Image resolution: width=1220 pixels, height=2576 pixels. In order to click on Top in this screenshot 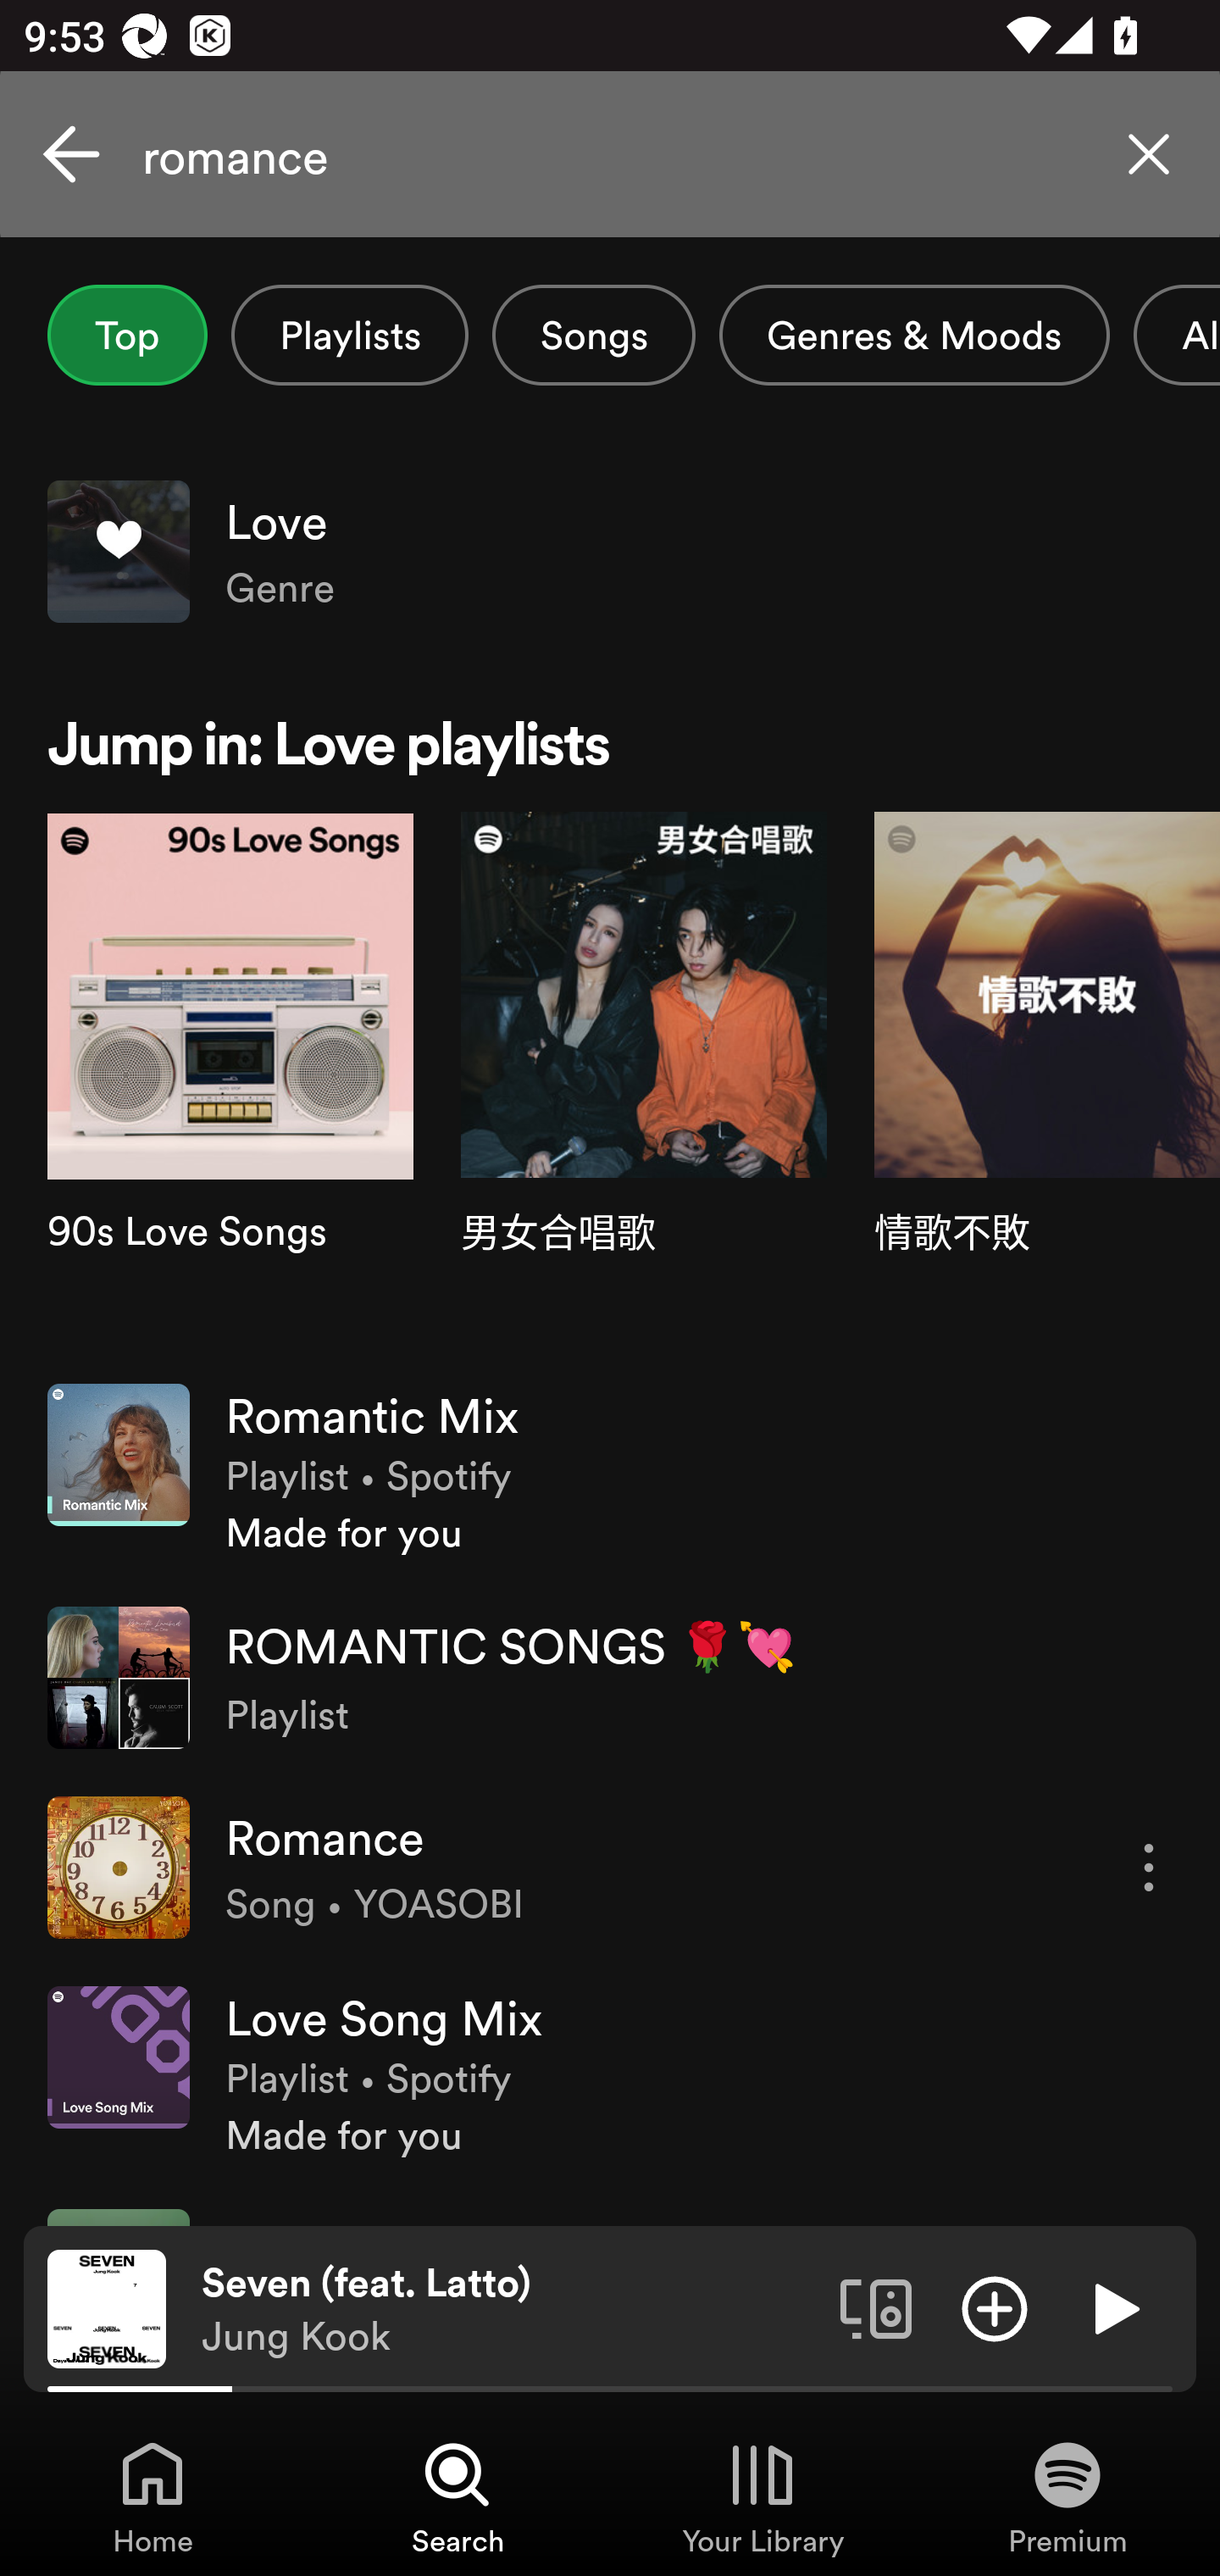, I will do `click(127, 335)`.